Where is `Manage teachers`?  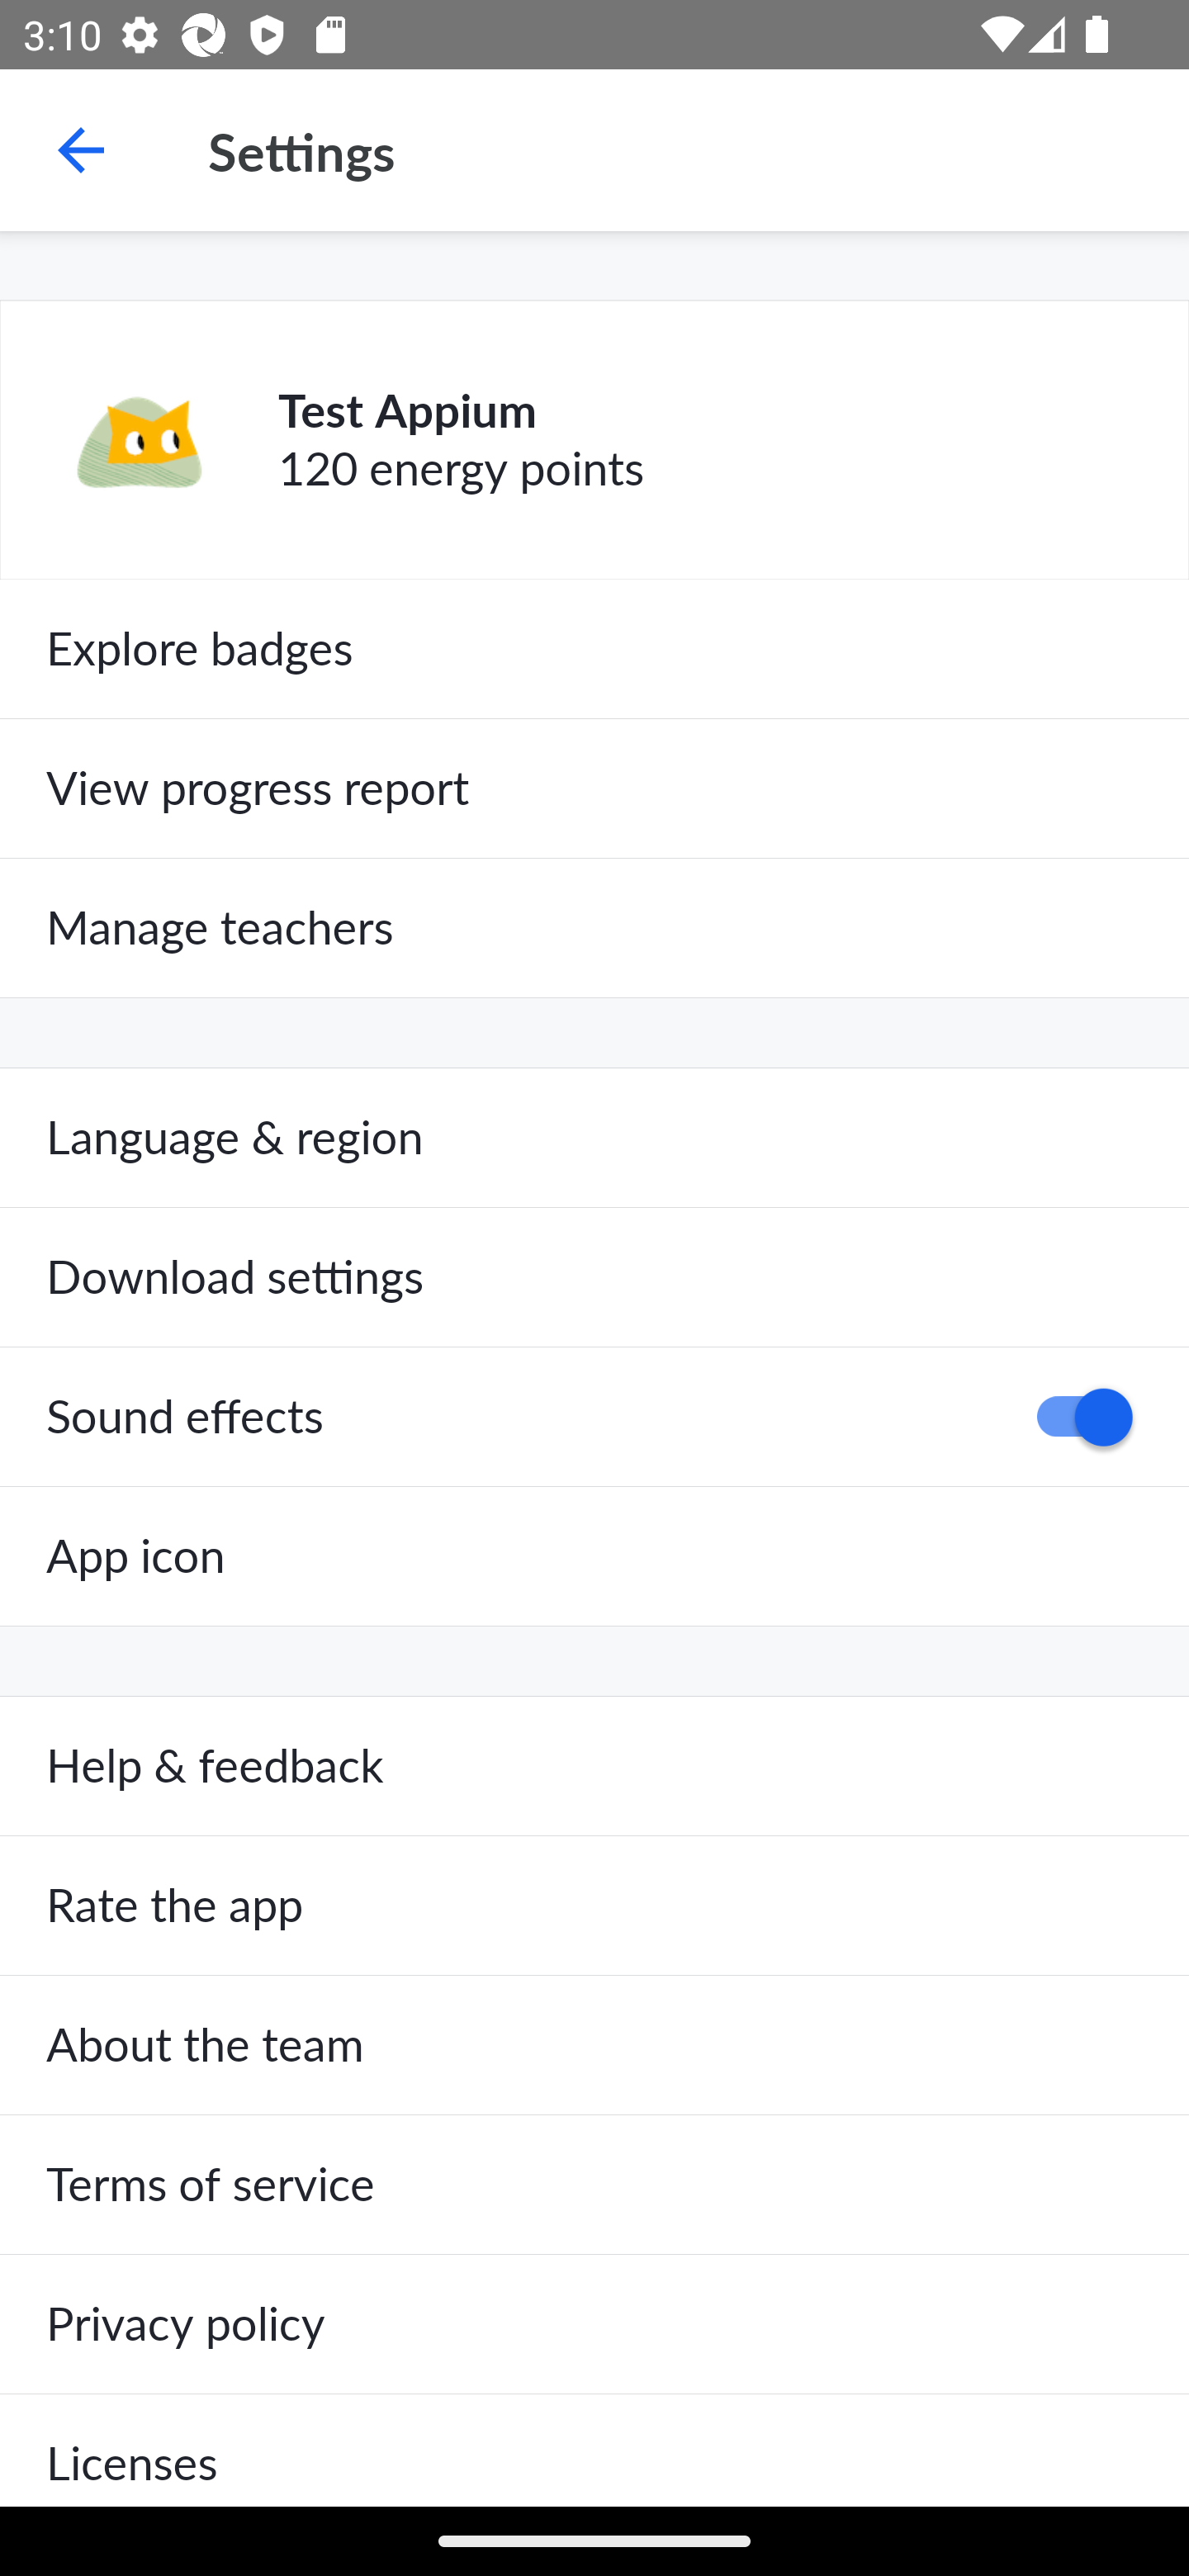 Manage teachers is located at coordinates (594, 928).